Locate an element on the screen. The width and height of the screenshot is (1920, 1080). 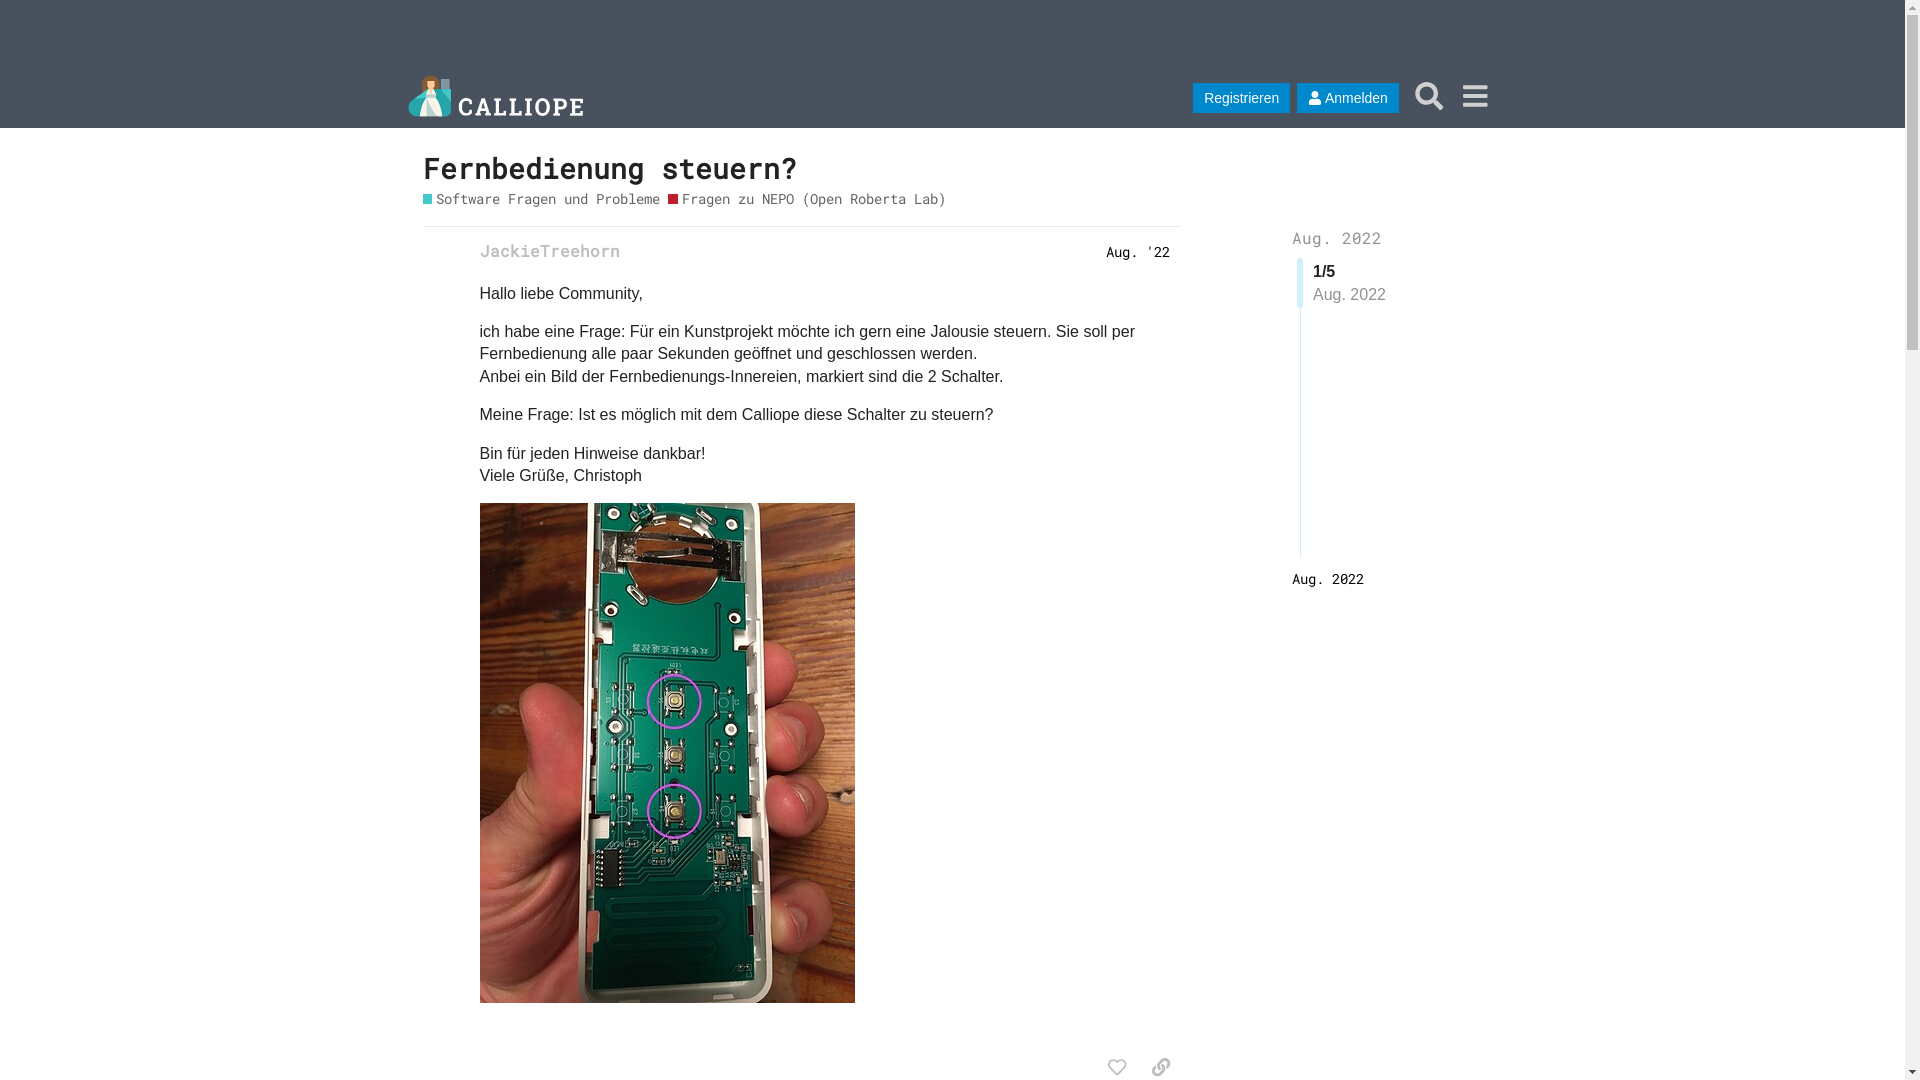
Aug. 2022 is located at coordinates (1337, 238).